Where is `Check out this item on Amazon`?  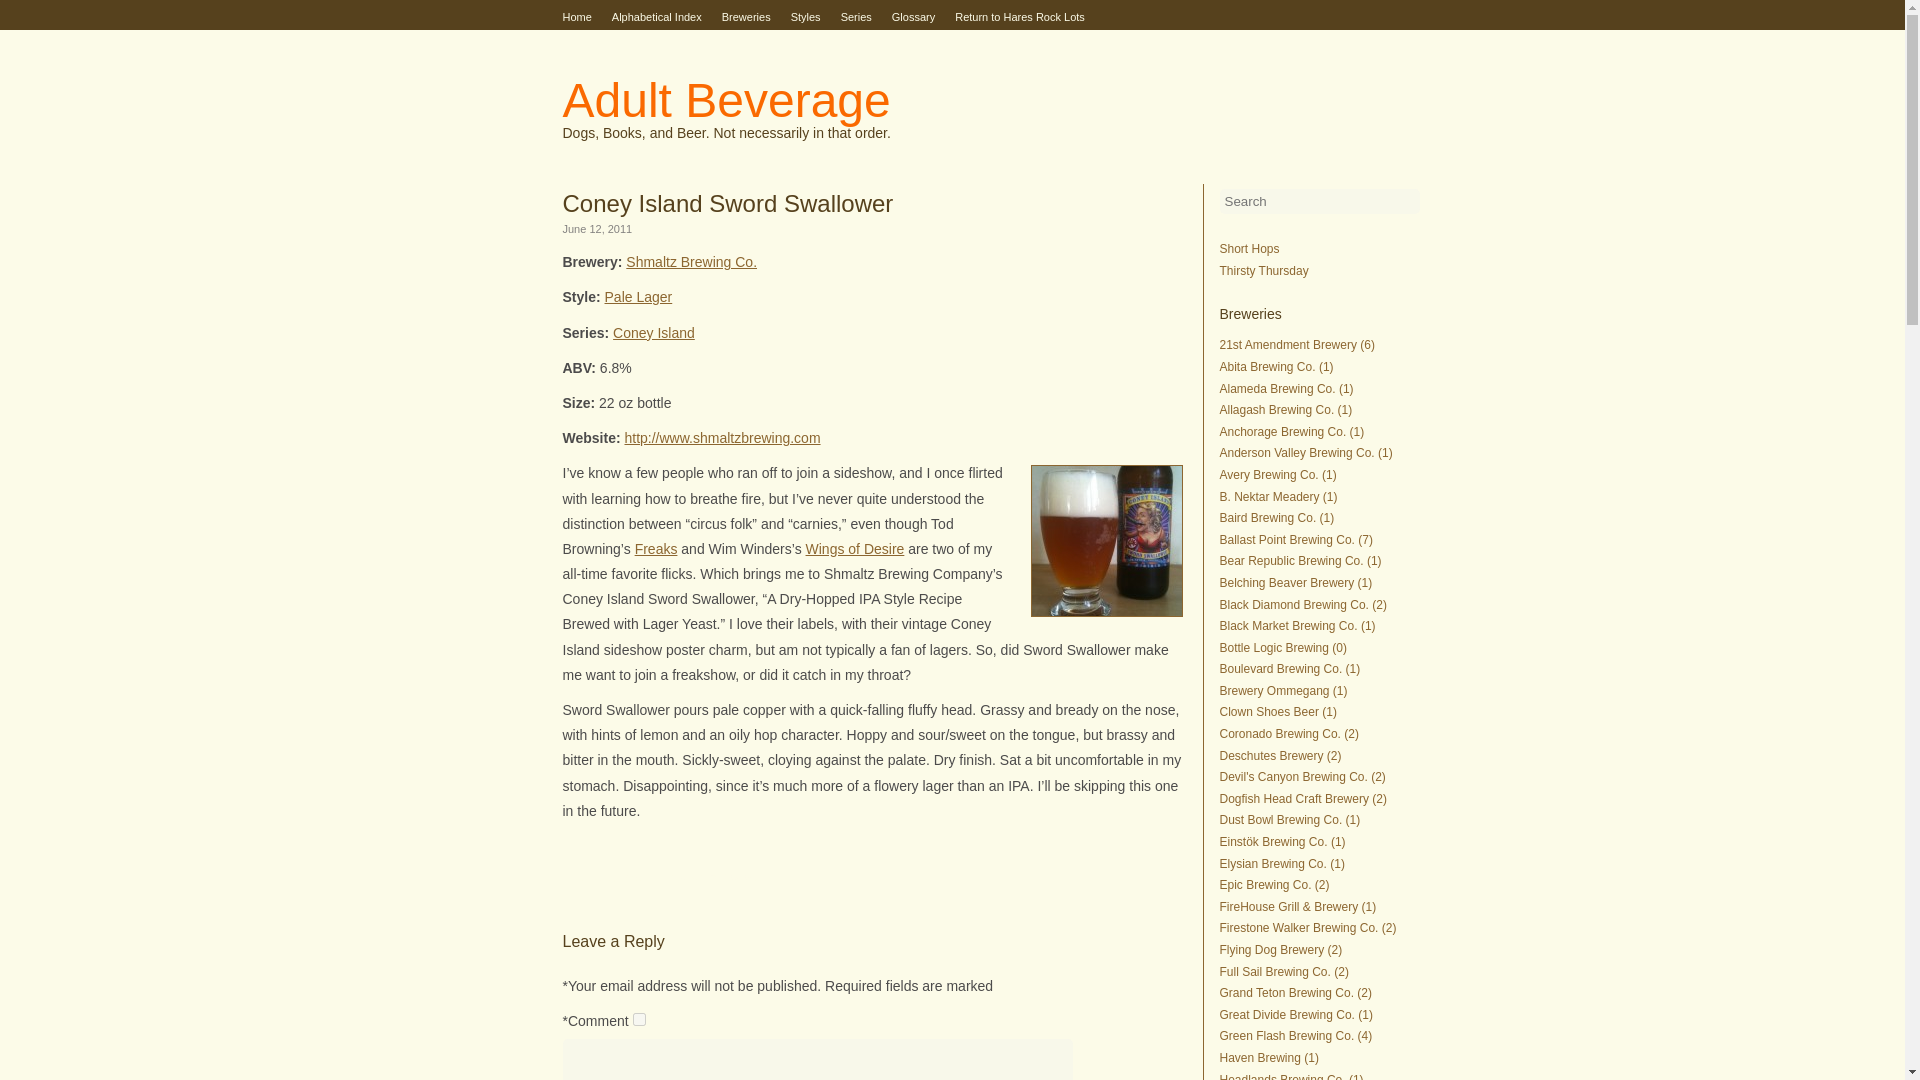 Check out this item on Amazon is located at coordinates (656, 549).